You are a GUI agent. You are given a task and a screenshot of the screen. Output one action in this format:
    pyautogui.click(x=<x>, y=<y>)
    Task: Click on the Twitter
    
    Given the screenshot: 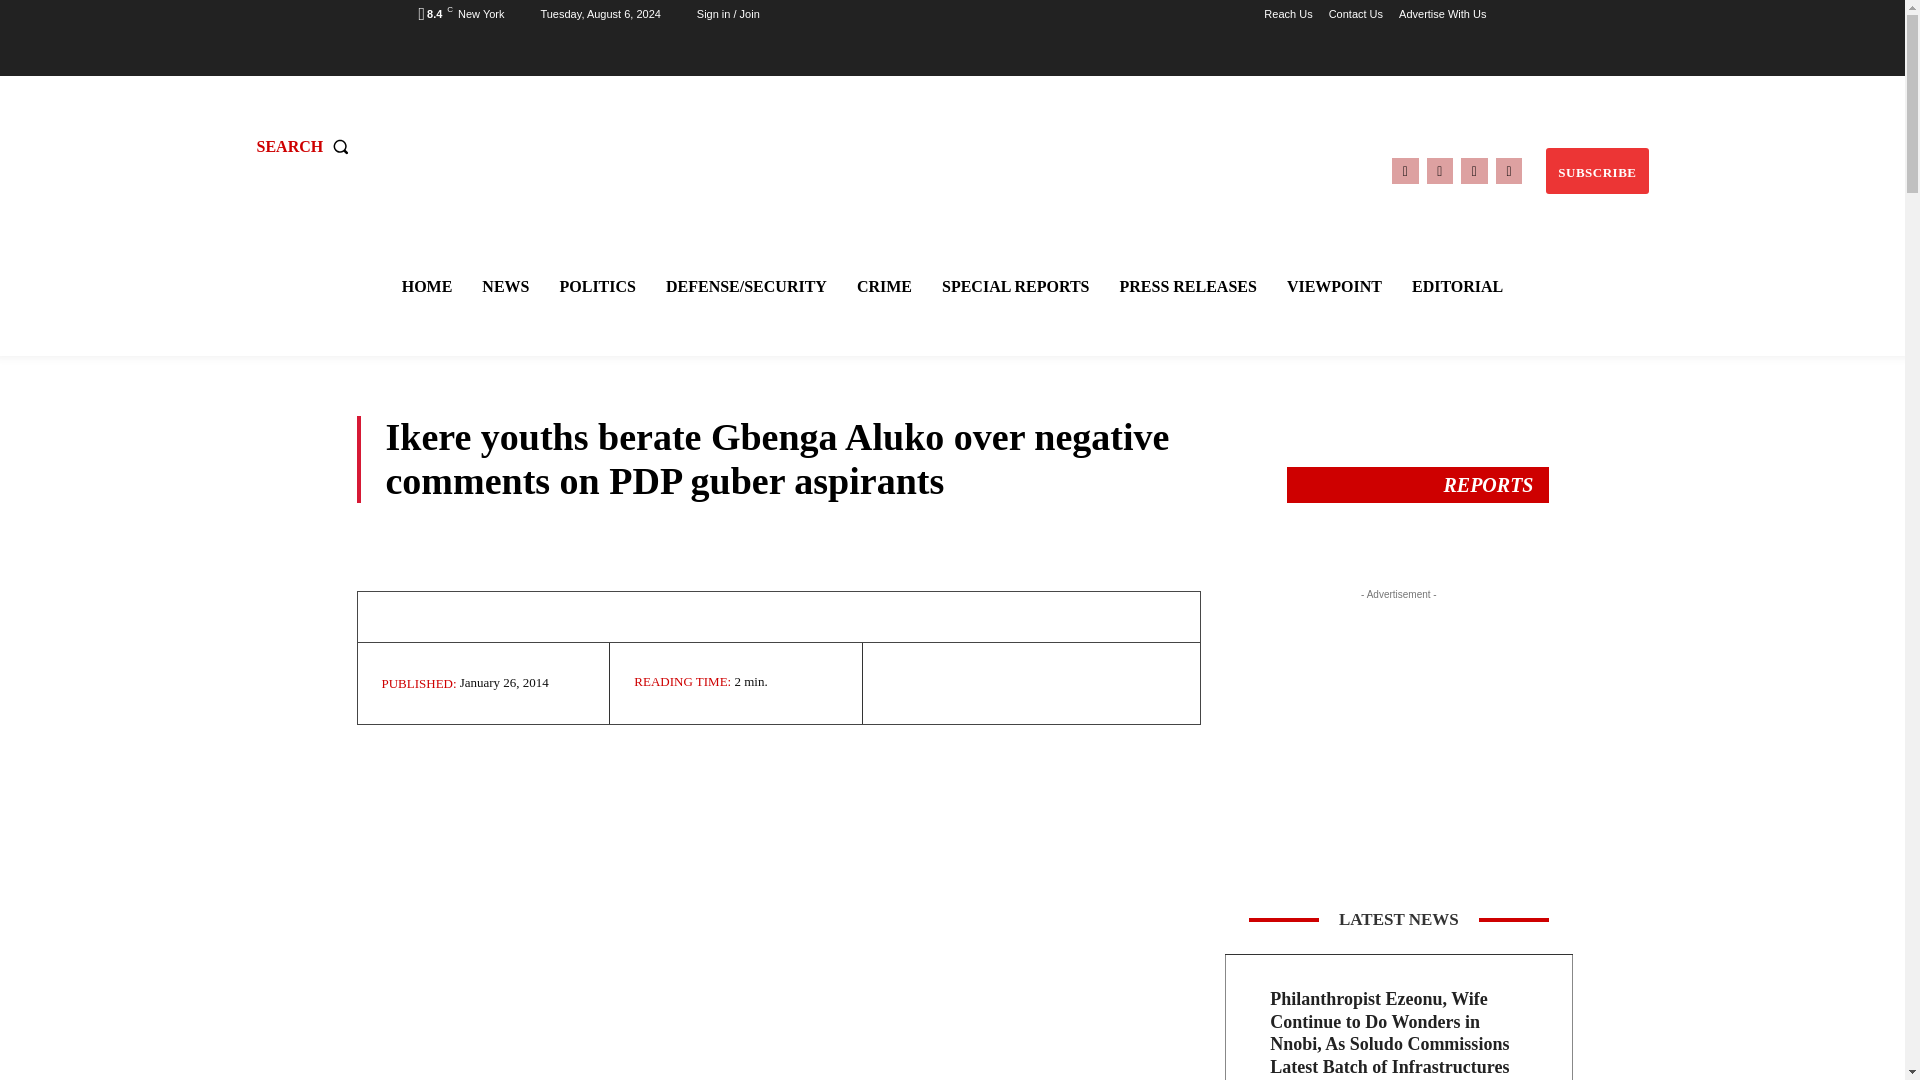 What is the action you would take?
    pyautogui.click(x=1474, y=170)
    